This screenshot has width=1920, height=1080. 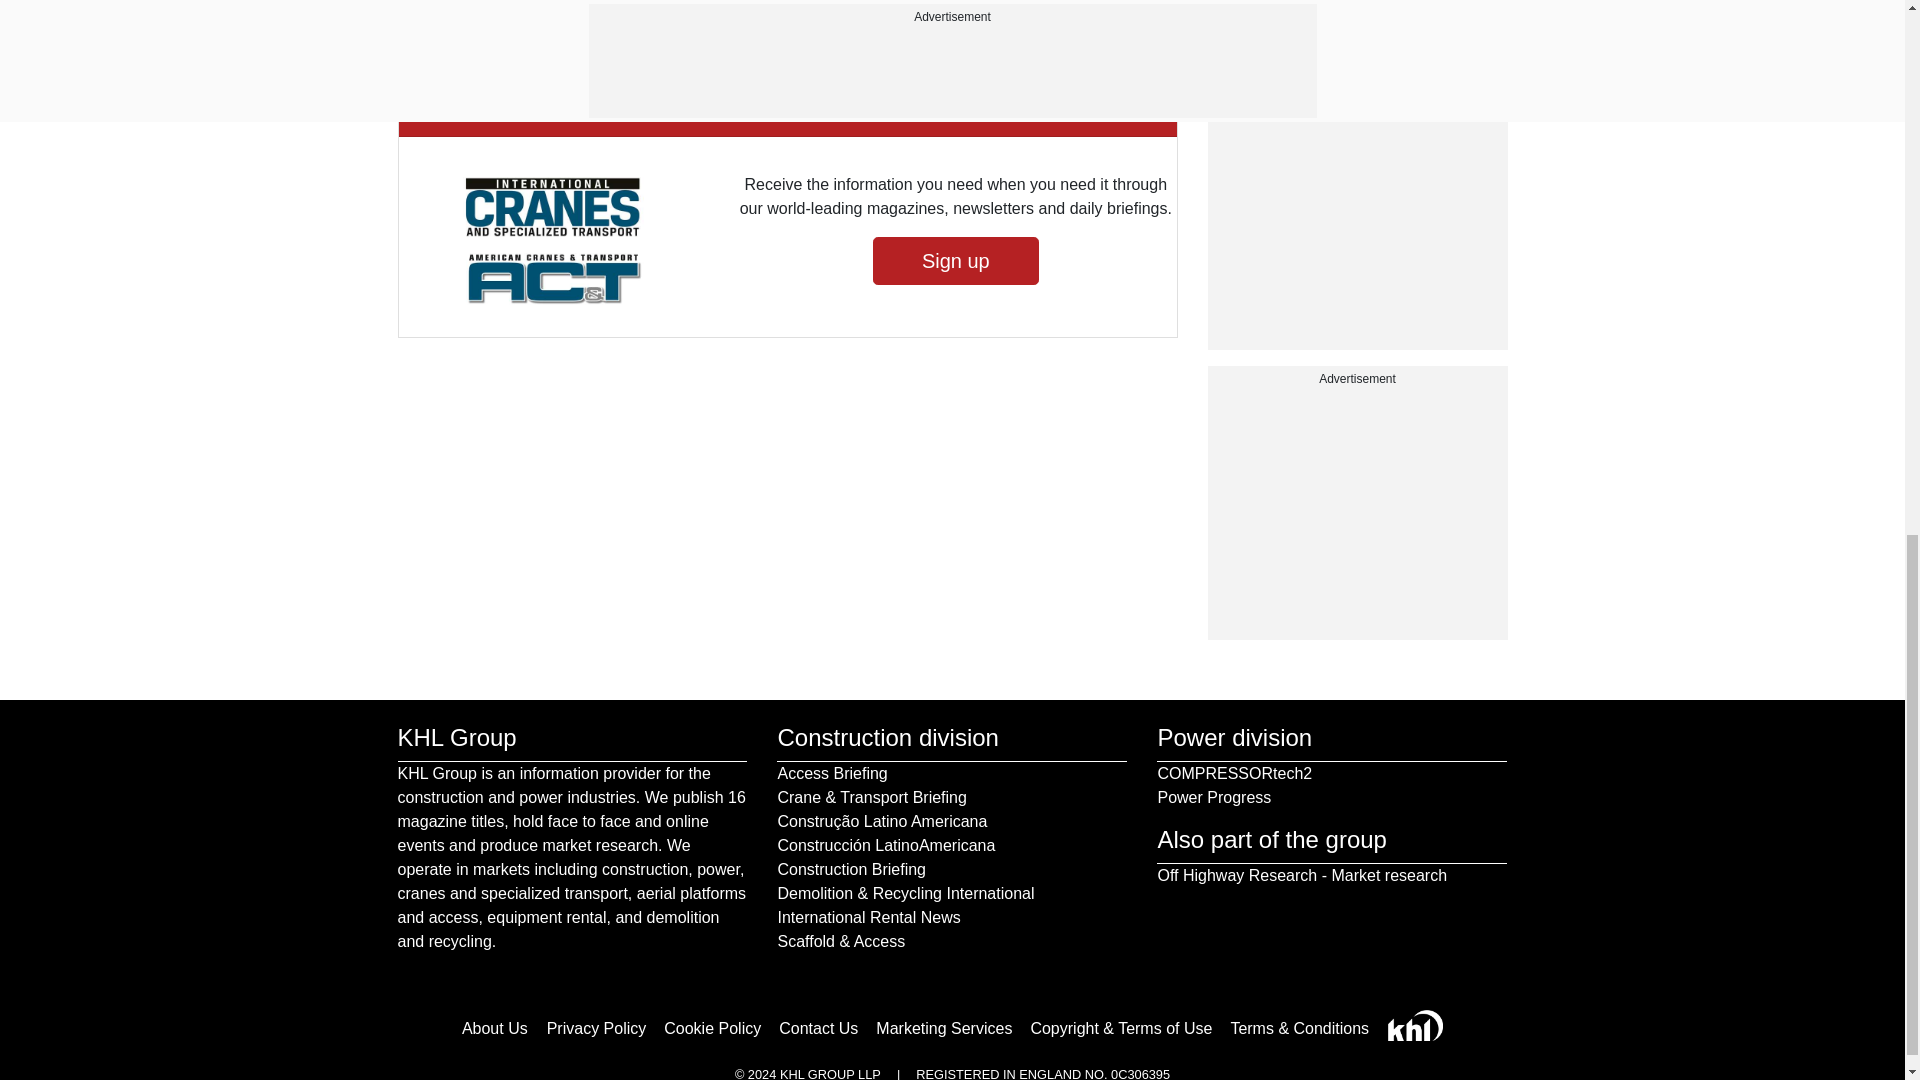 What do you see at coordinates (498, 2) in the screenshot?
I see `Share this page on Linkedin` at bounding box center [498, 2].